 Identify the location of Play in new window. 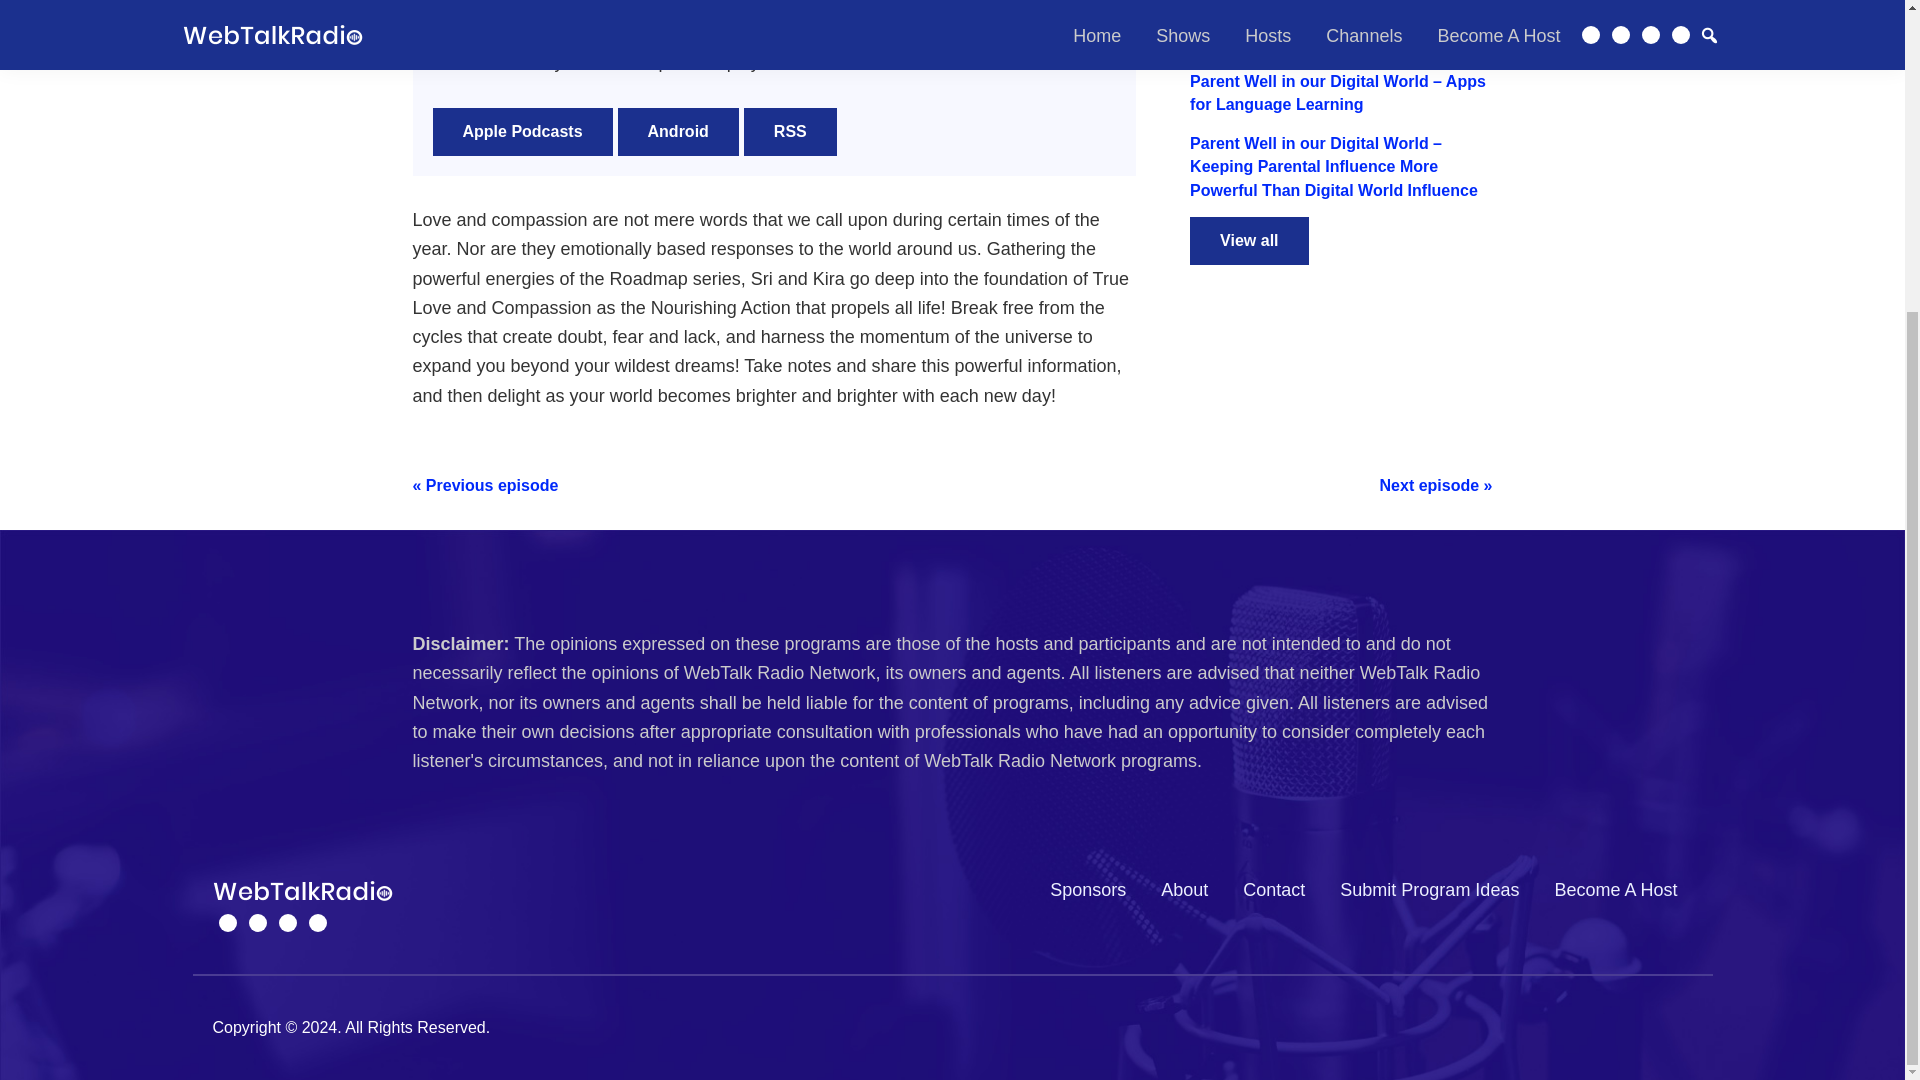
(570, 33).